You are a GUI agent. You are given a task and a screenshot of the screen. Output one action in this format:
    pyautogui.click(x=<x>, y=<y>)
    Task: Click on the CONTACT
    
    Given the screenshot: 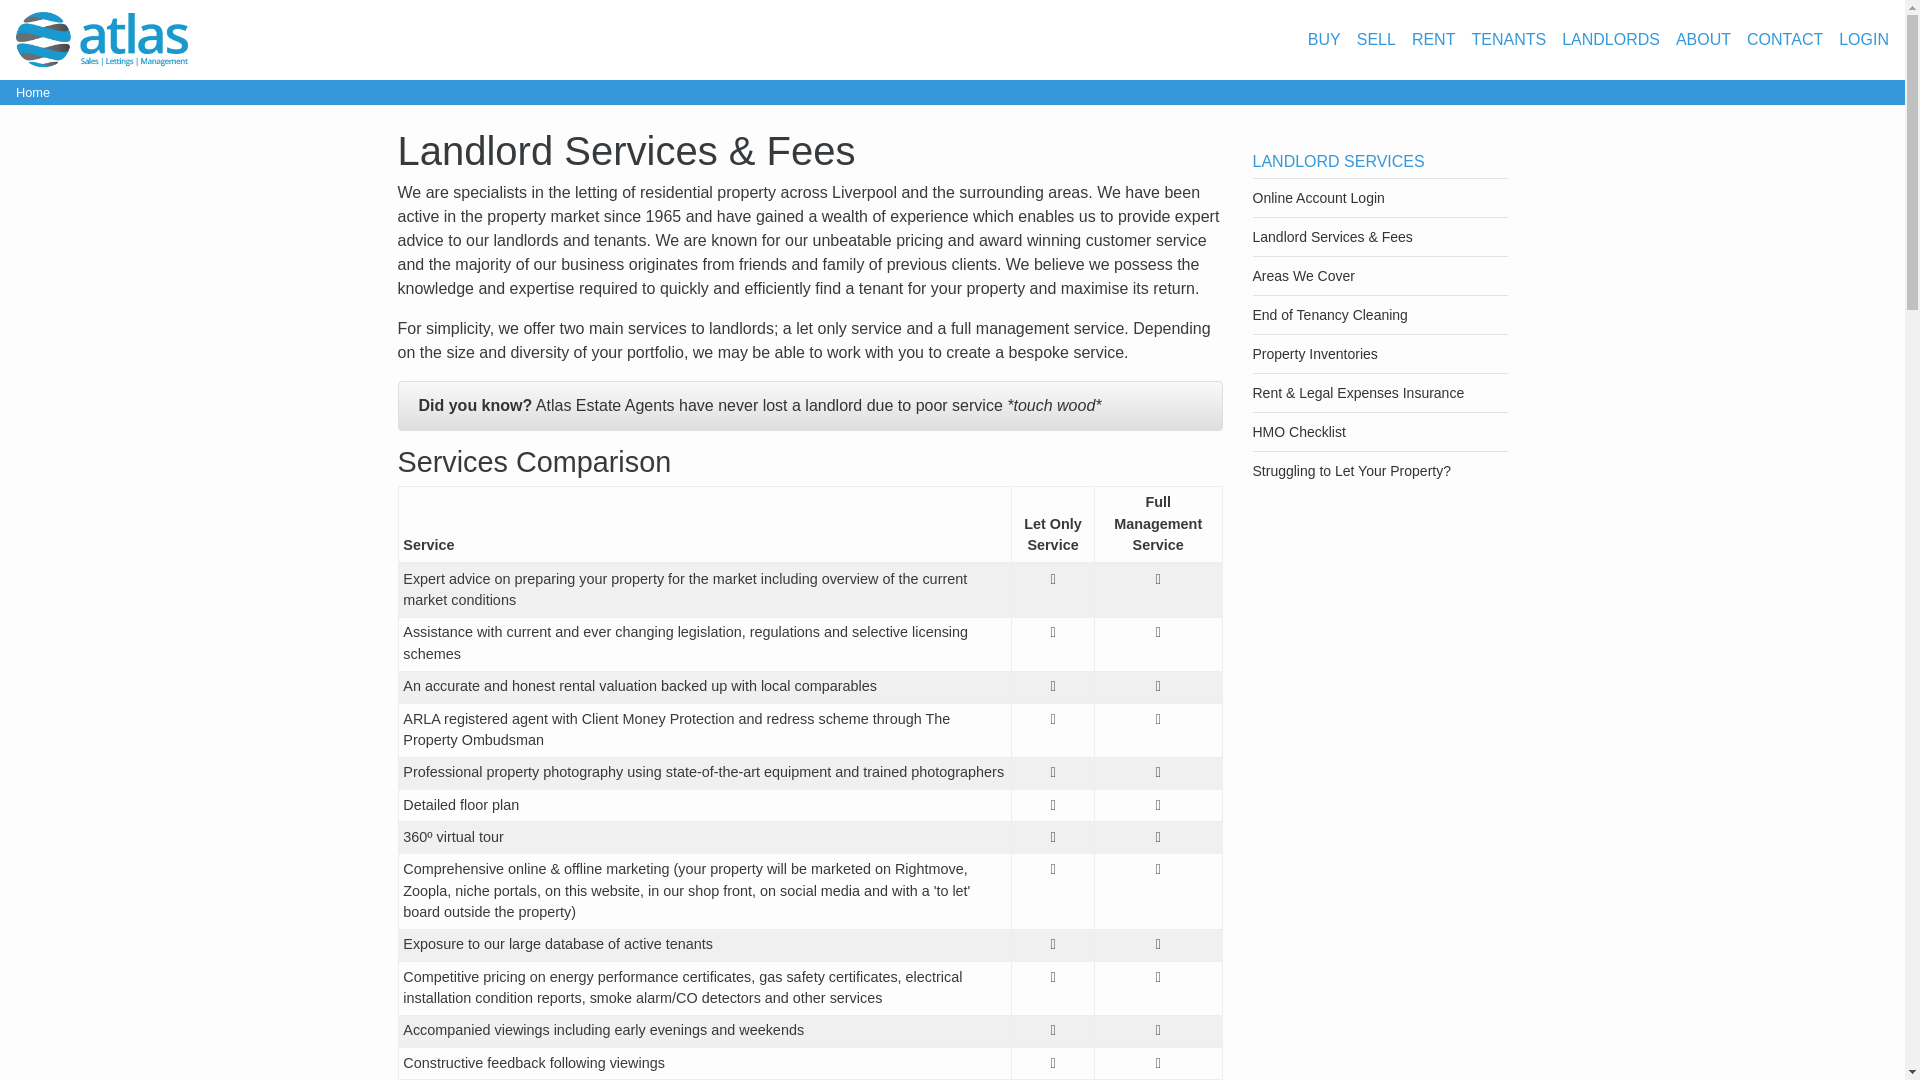 What is the action you would take?
    pyautogui.click(x=1784, y=40)
    